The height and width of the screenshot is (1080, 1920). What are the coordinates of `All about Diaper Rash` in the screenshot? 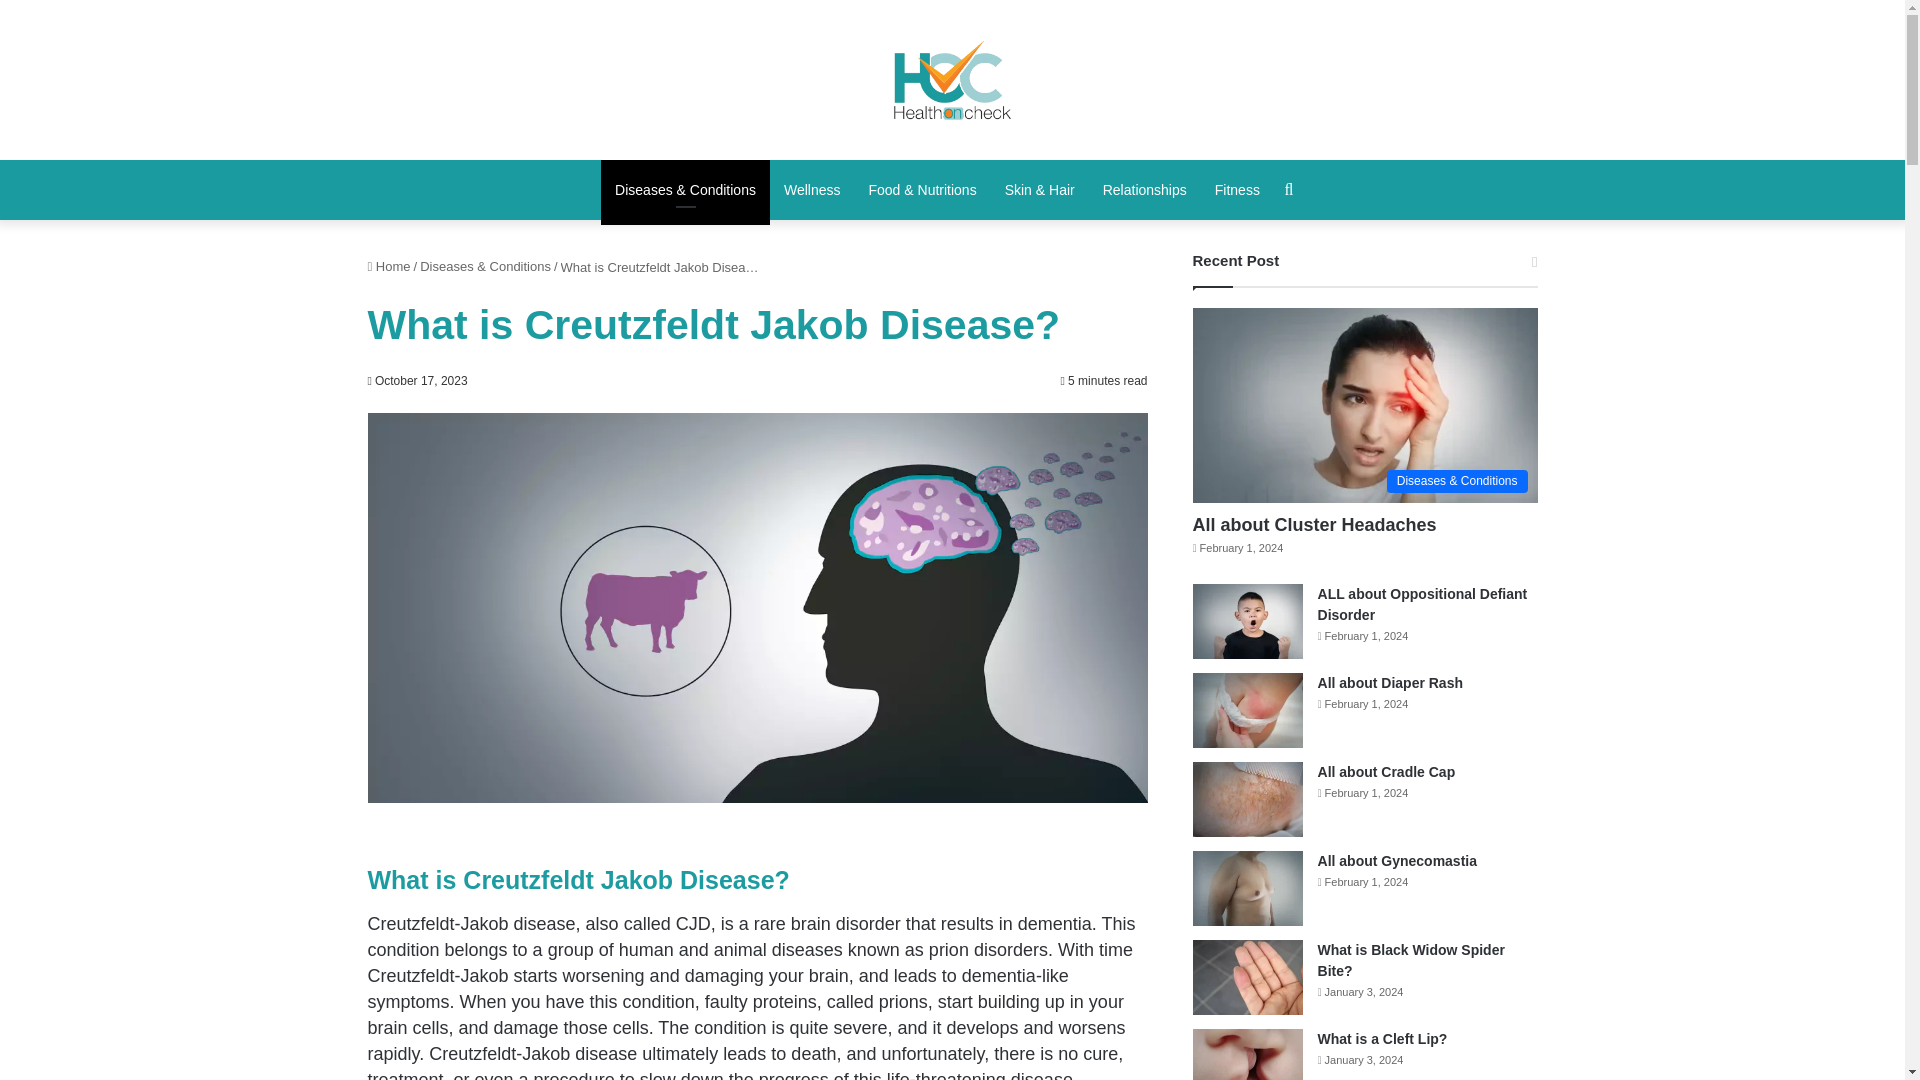 It's located at (1390, 683).